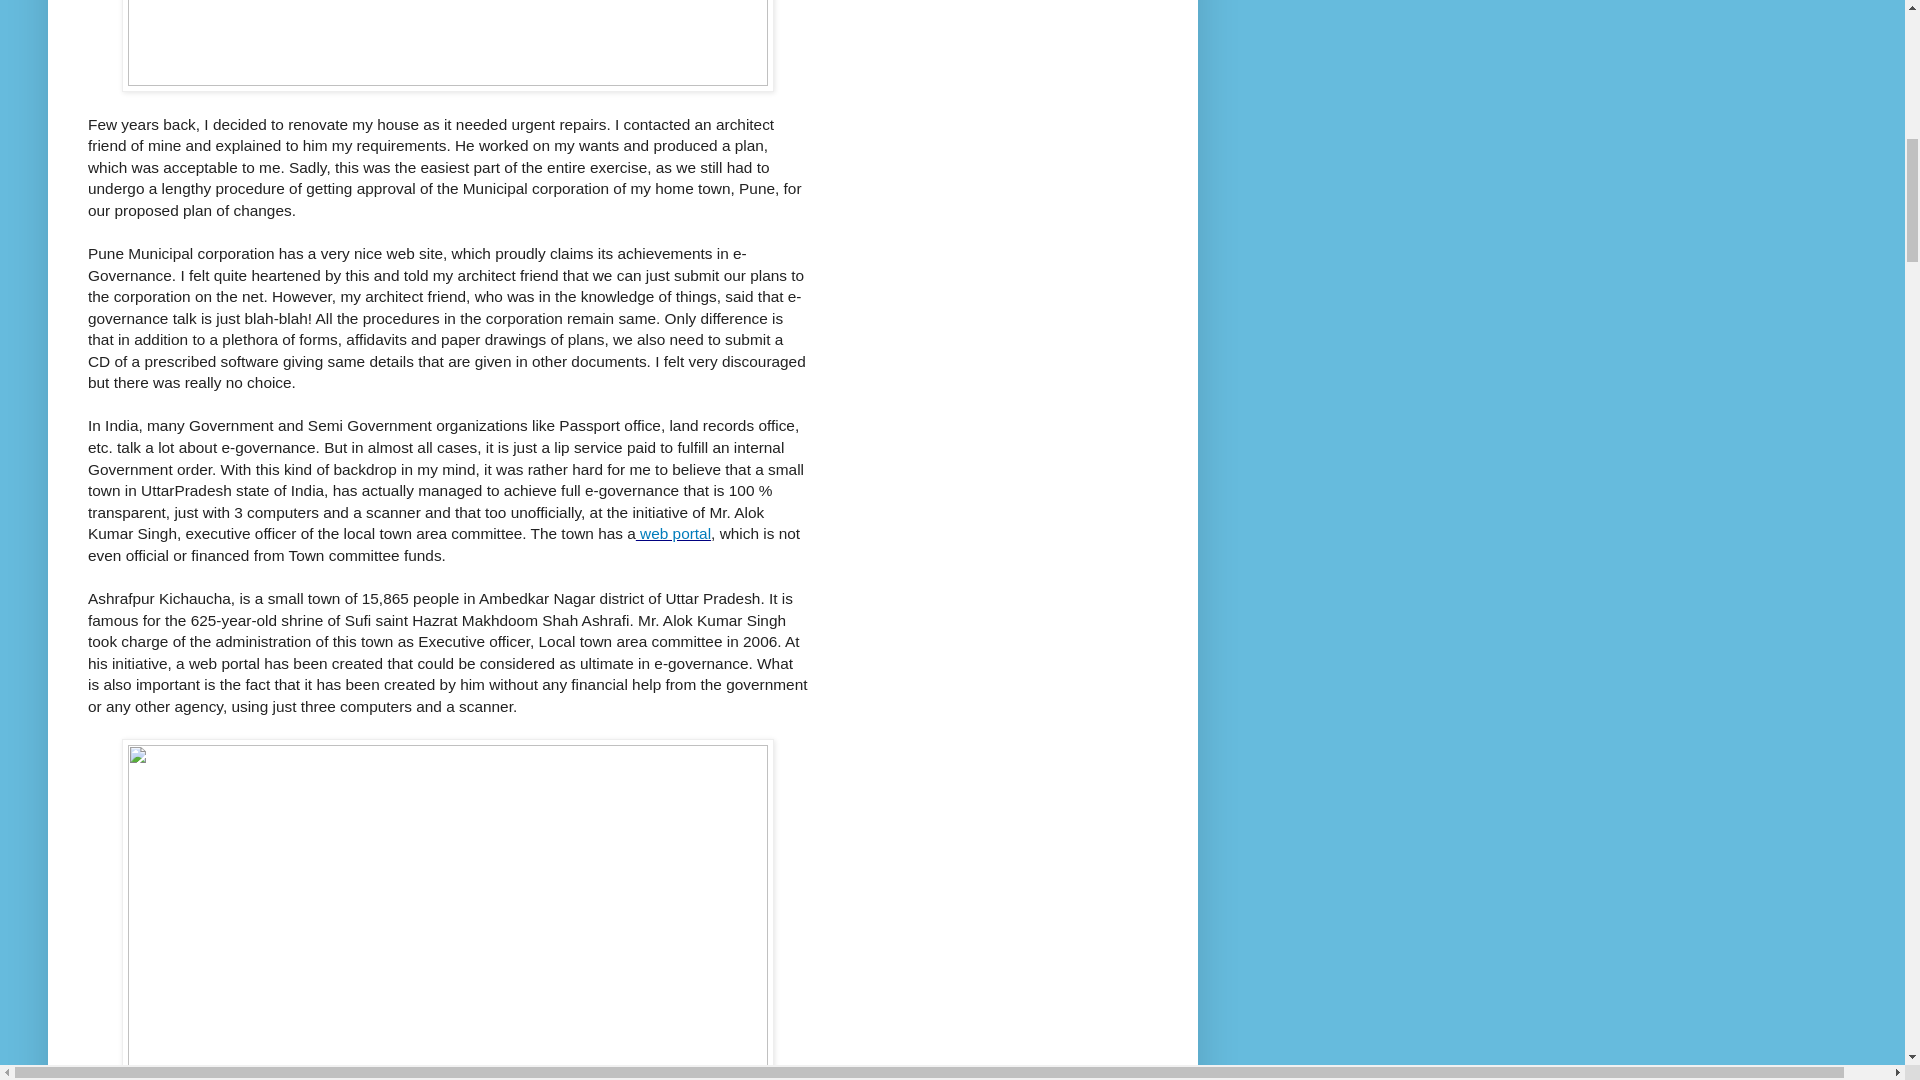  Describe the element at coordinates (672, 533) in the screenshot. I see `web portal` at that location.